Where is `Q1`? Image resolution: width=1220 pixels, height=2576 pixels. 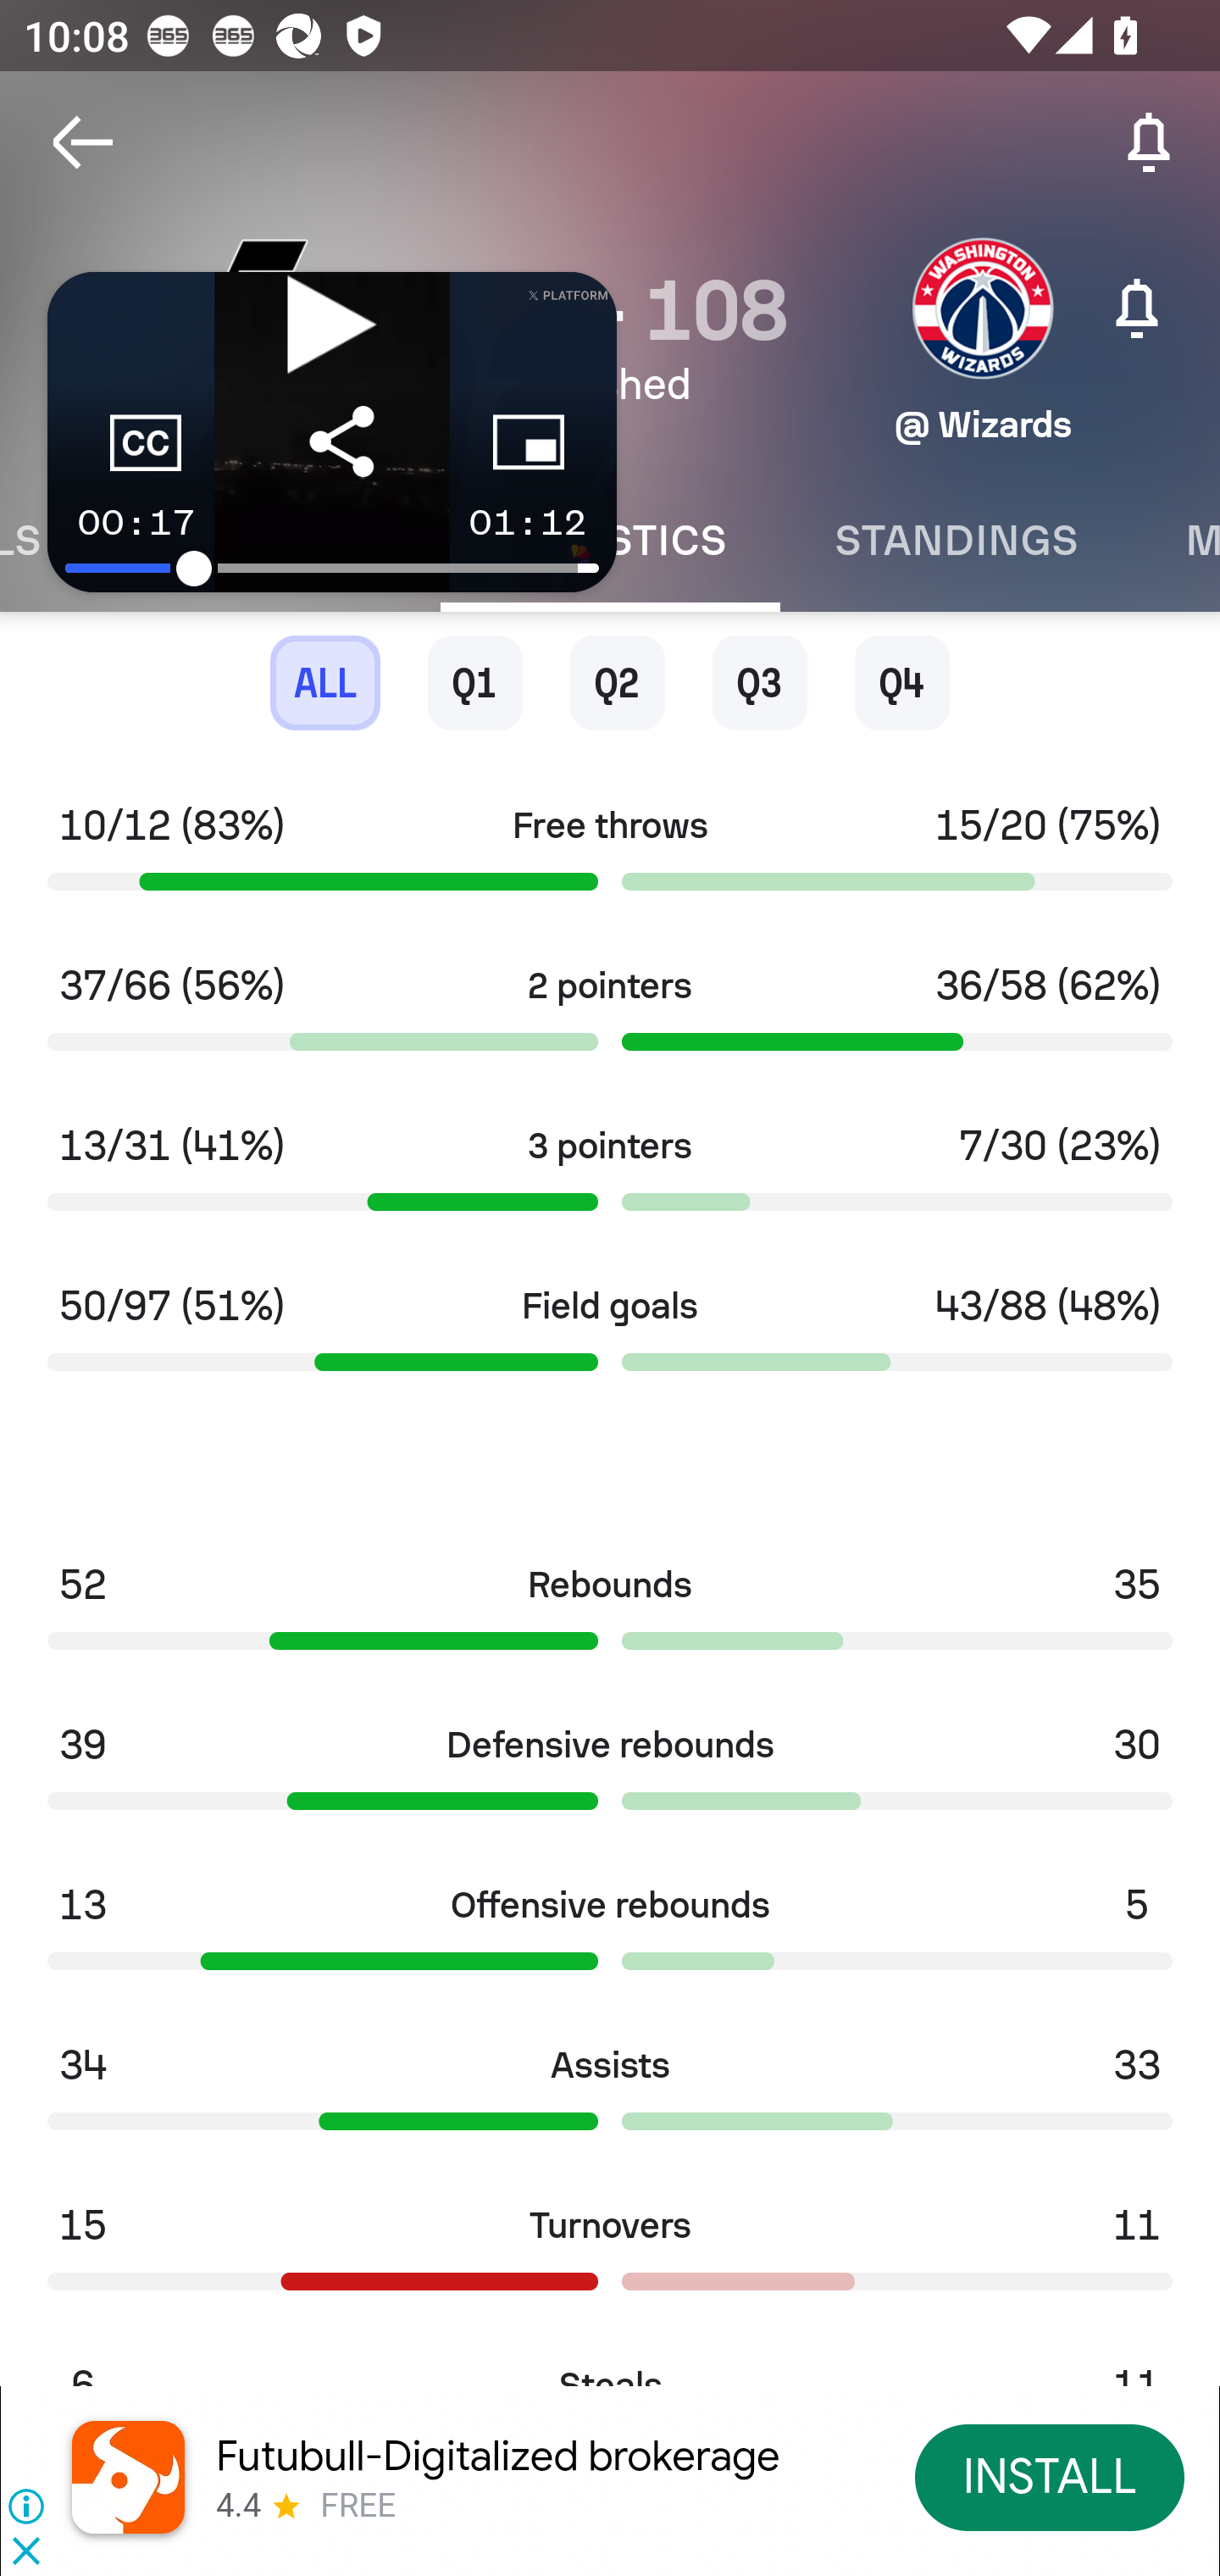 Q1 is located at coordinates (474, 683).